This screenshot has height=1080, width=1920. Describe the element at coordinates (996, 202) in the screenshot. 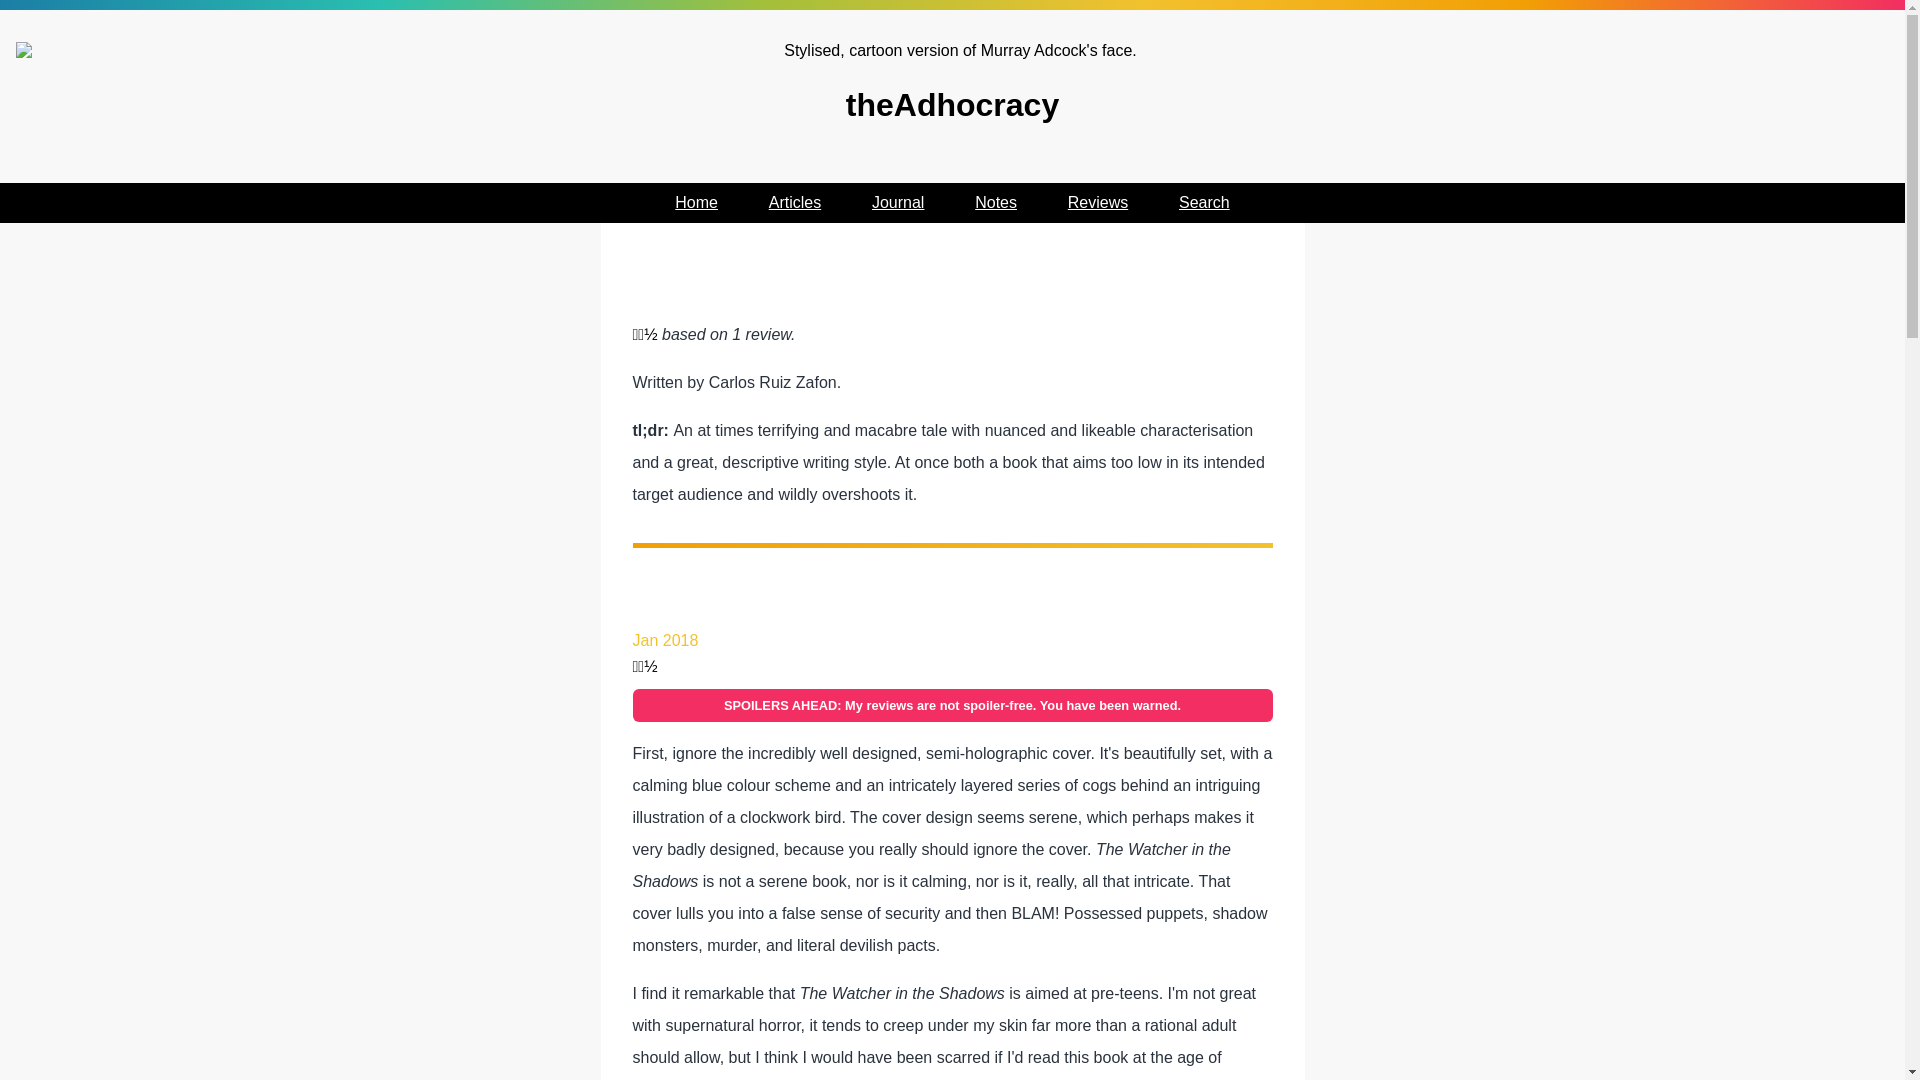

I see `Notes` at that location.